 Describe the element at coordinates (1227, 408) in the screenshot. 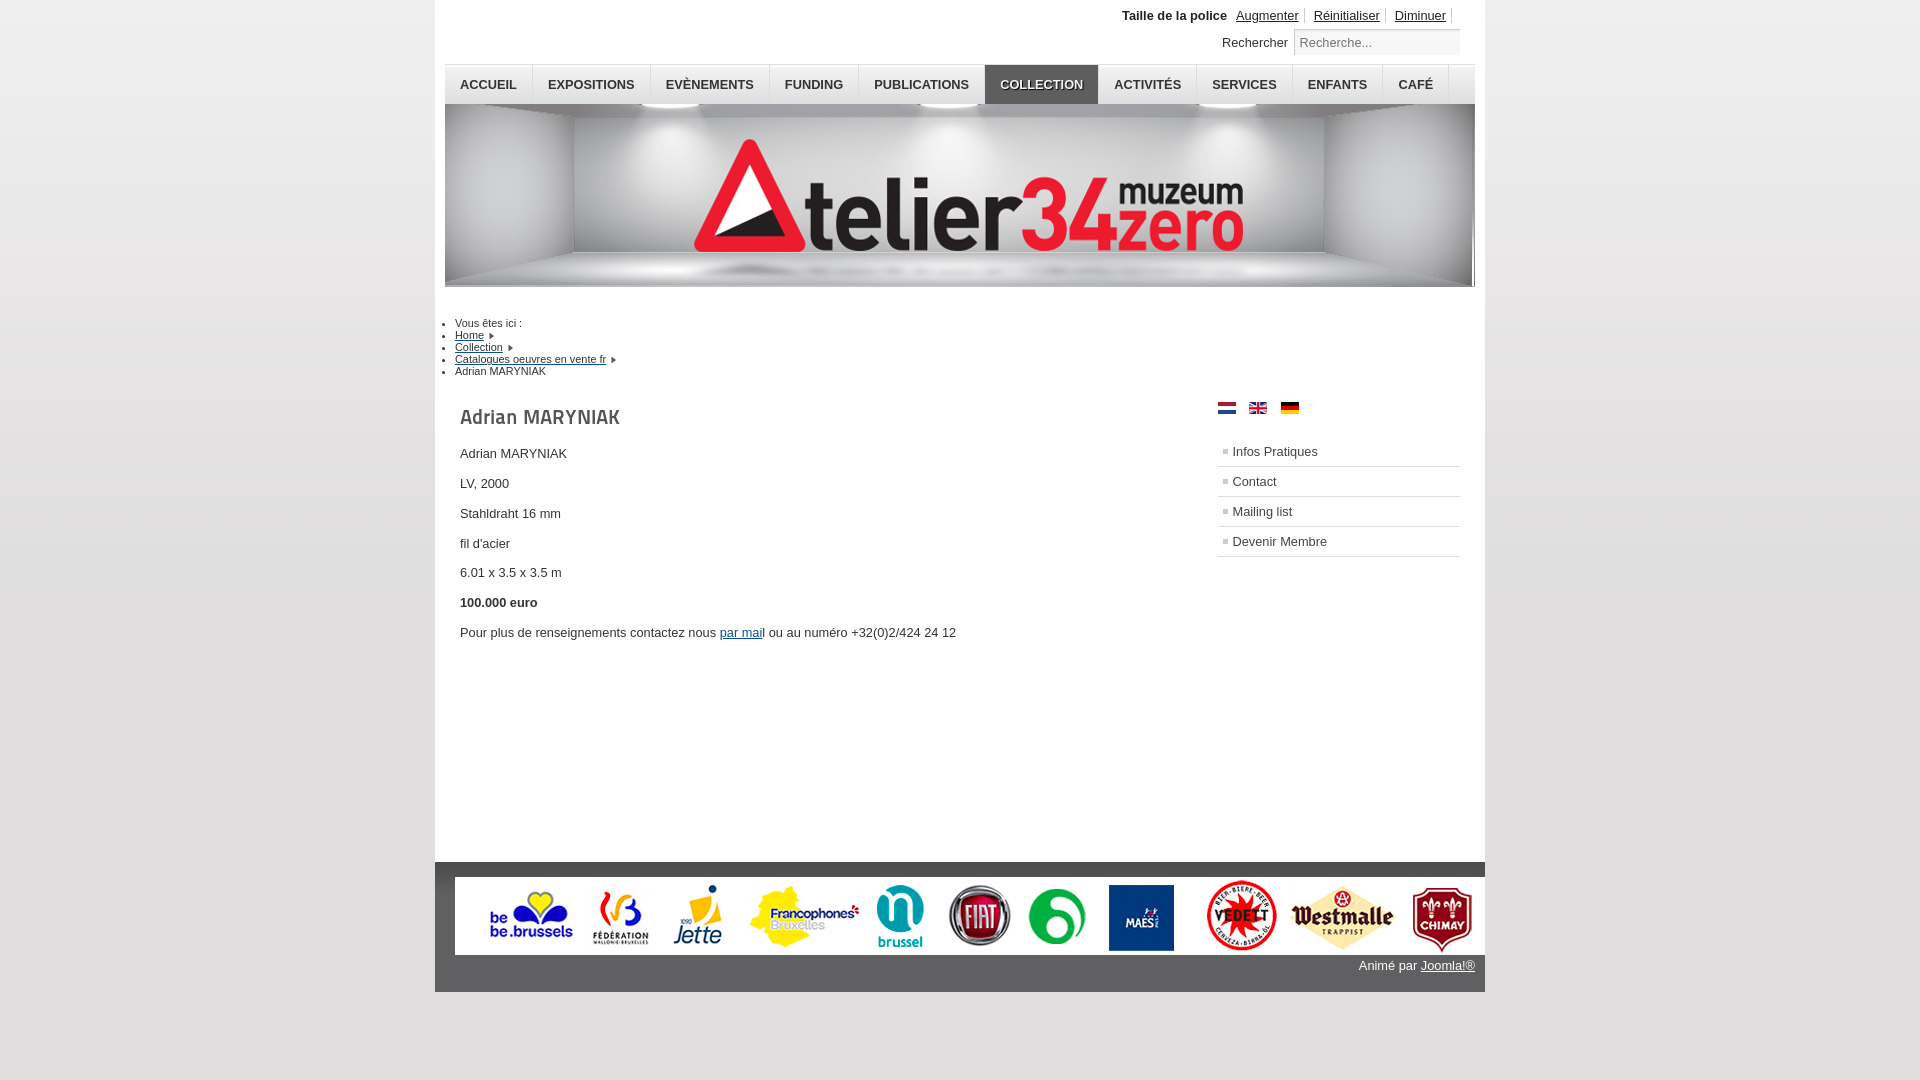

I see `Nederlands (Nl)` at that location.